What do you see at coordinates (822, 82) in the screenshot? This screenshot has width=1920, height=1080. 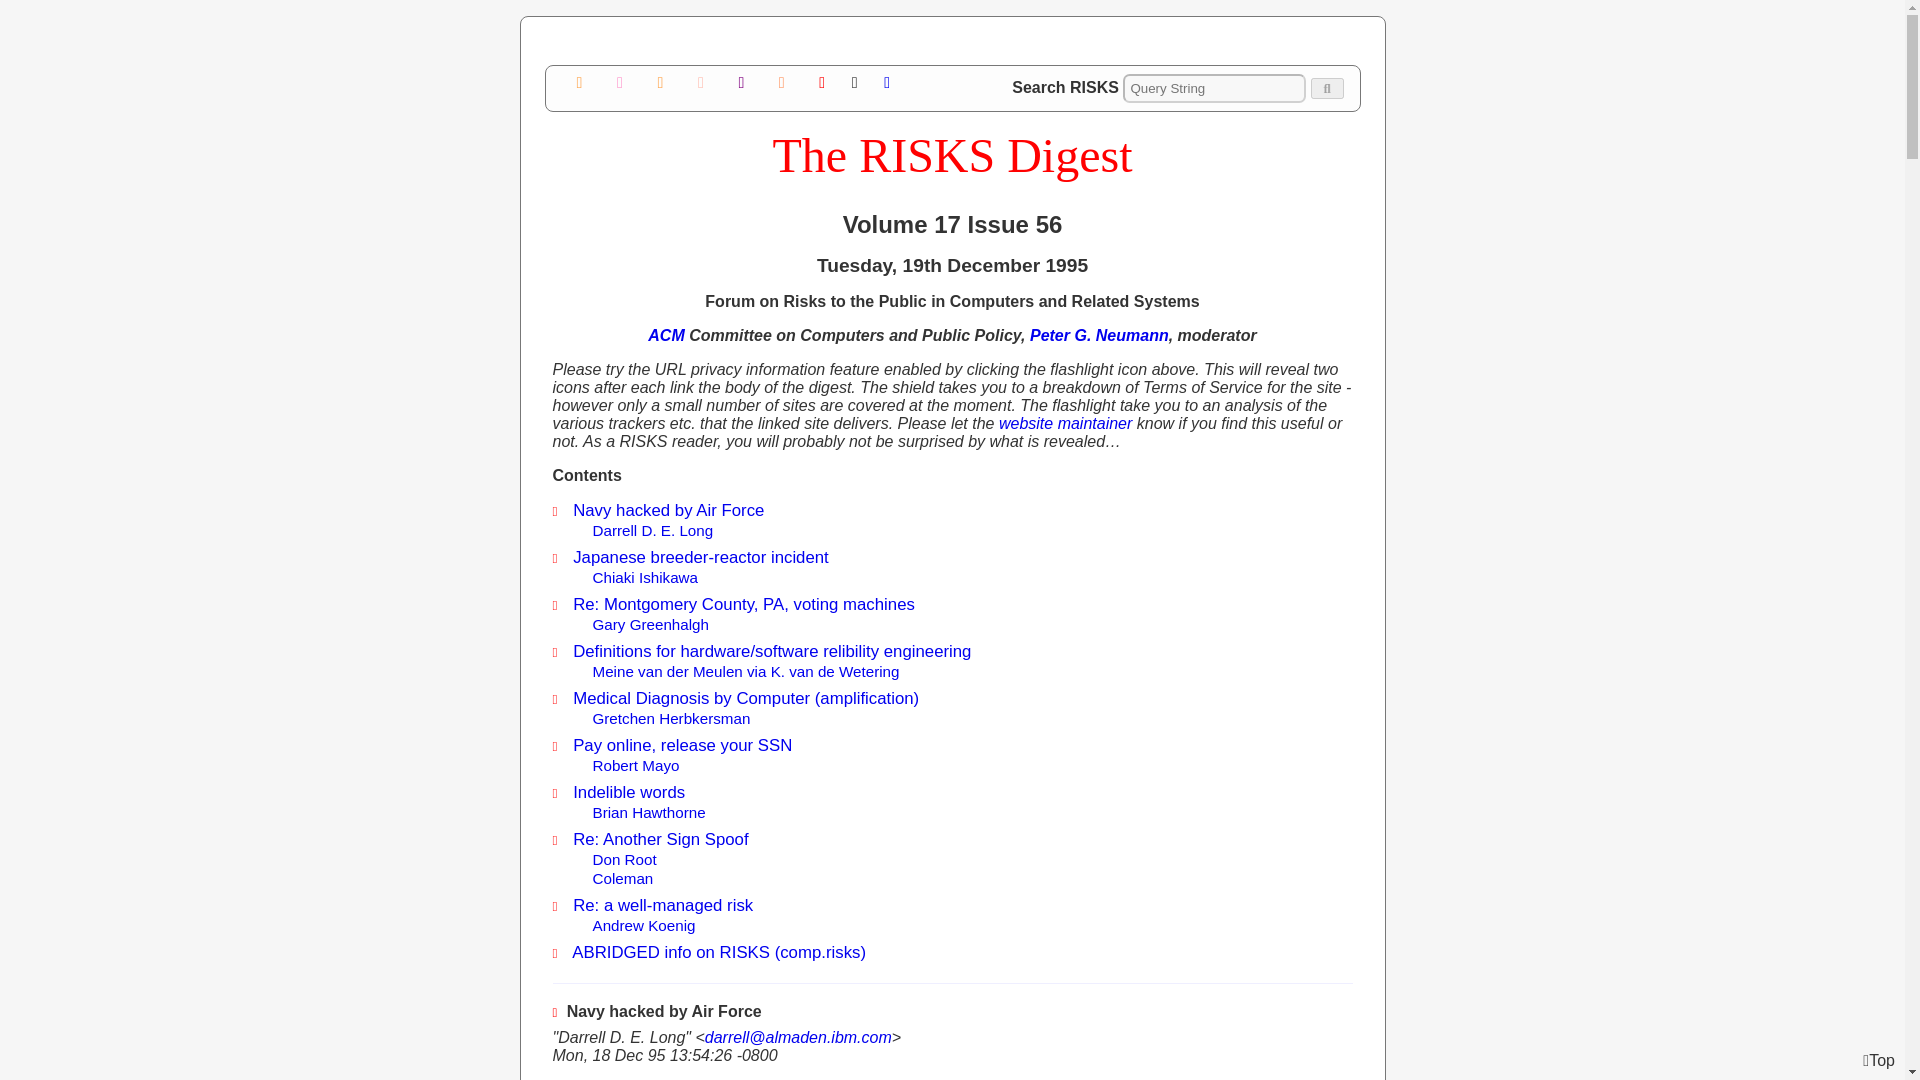 I see `The latest issue` at bounding box center [822, 82].